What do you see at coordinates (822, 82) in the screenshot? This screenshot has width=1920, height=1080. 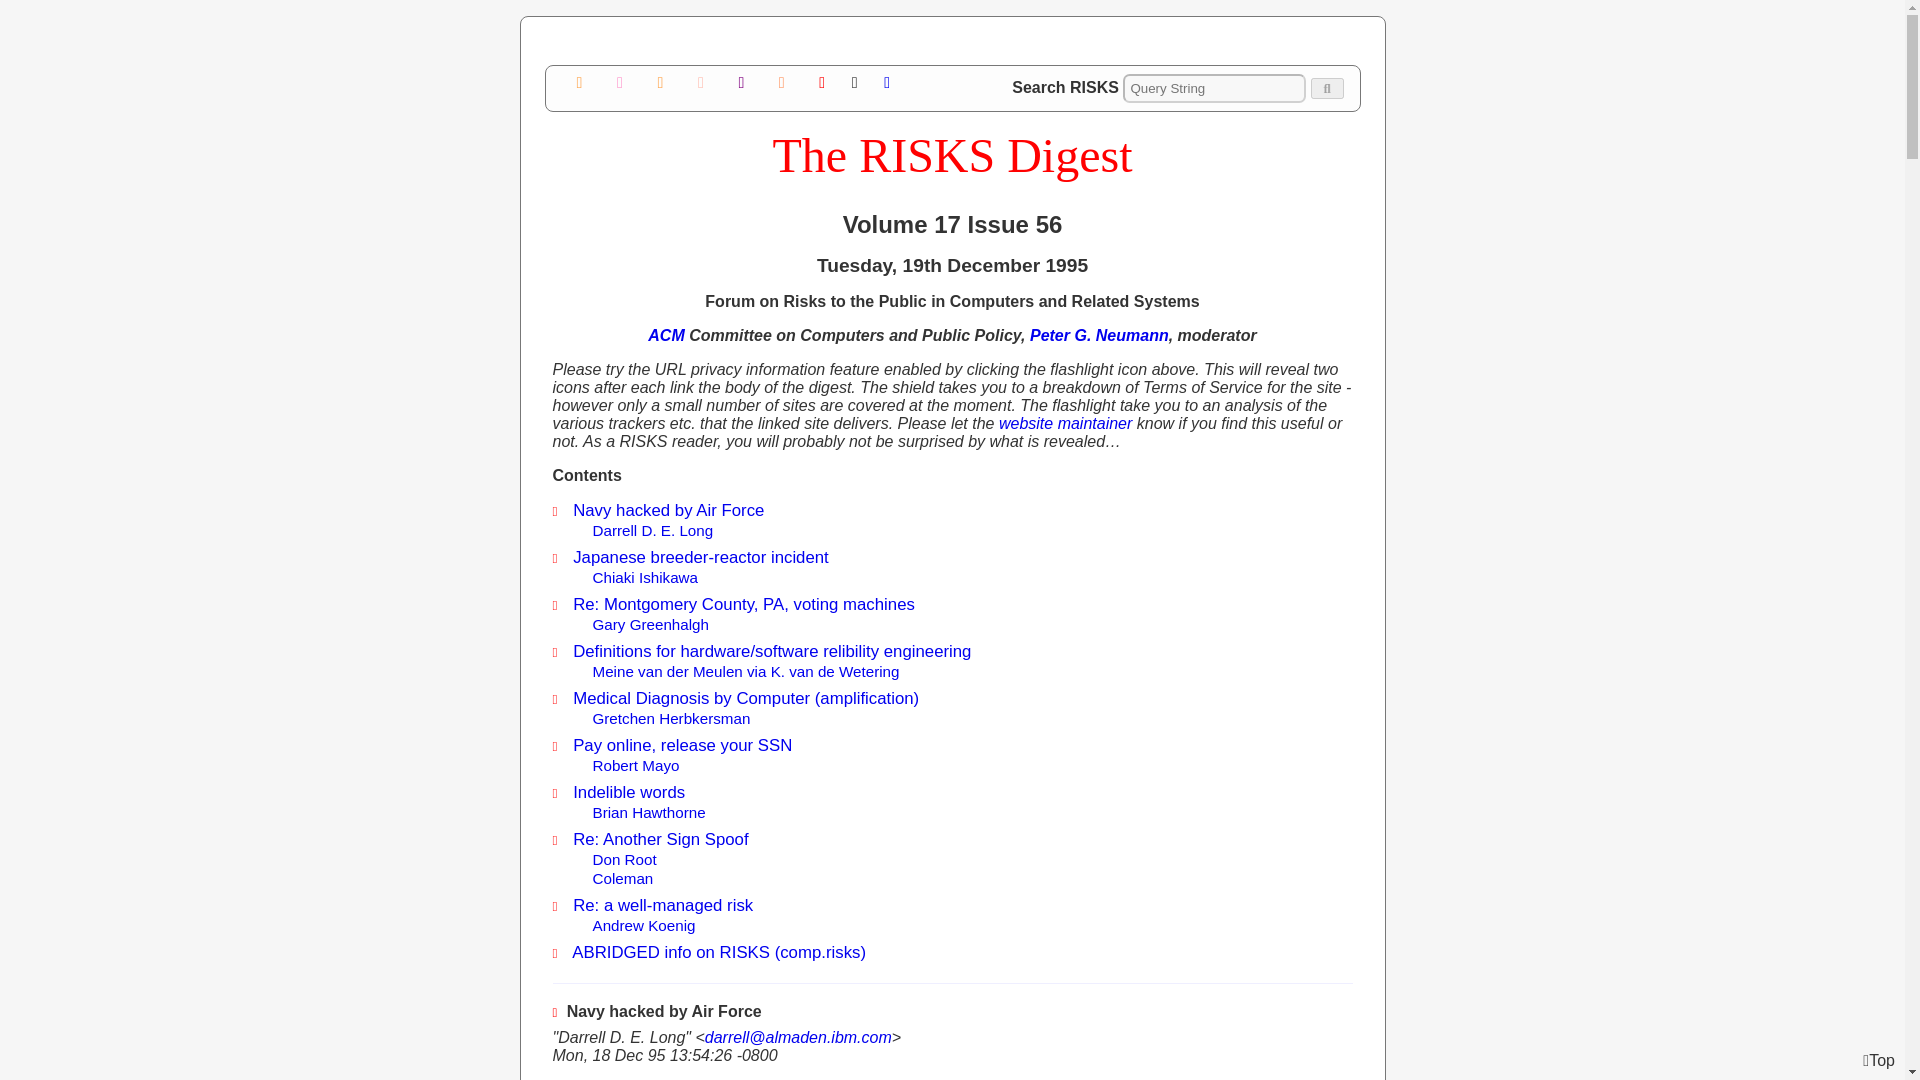 I see `The latest issue` at bounding box center [822, 82].